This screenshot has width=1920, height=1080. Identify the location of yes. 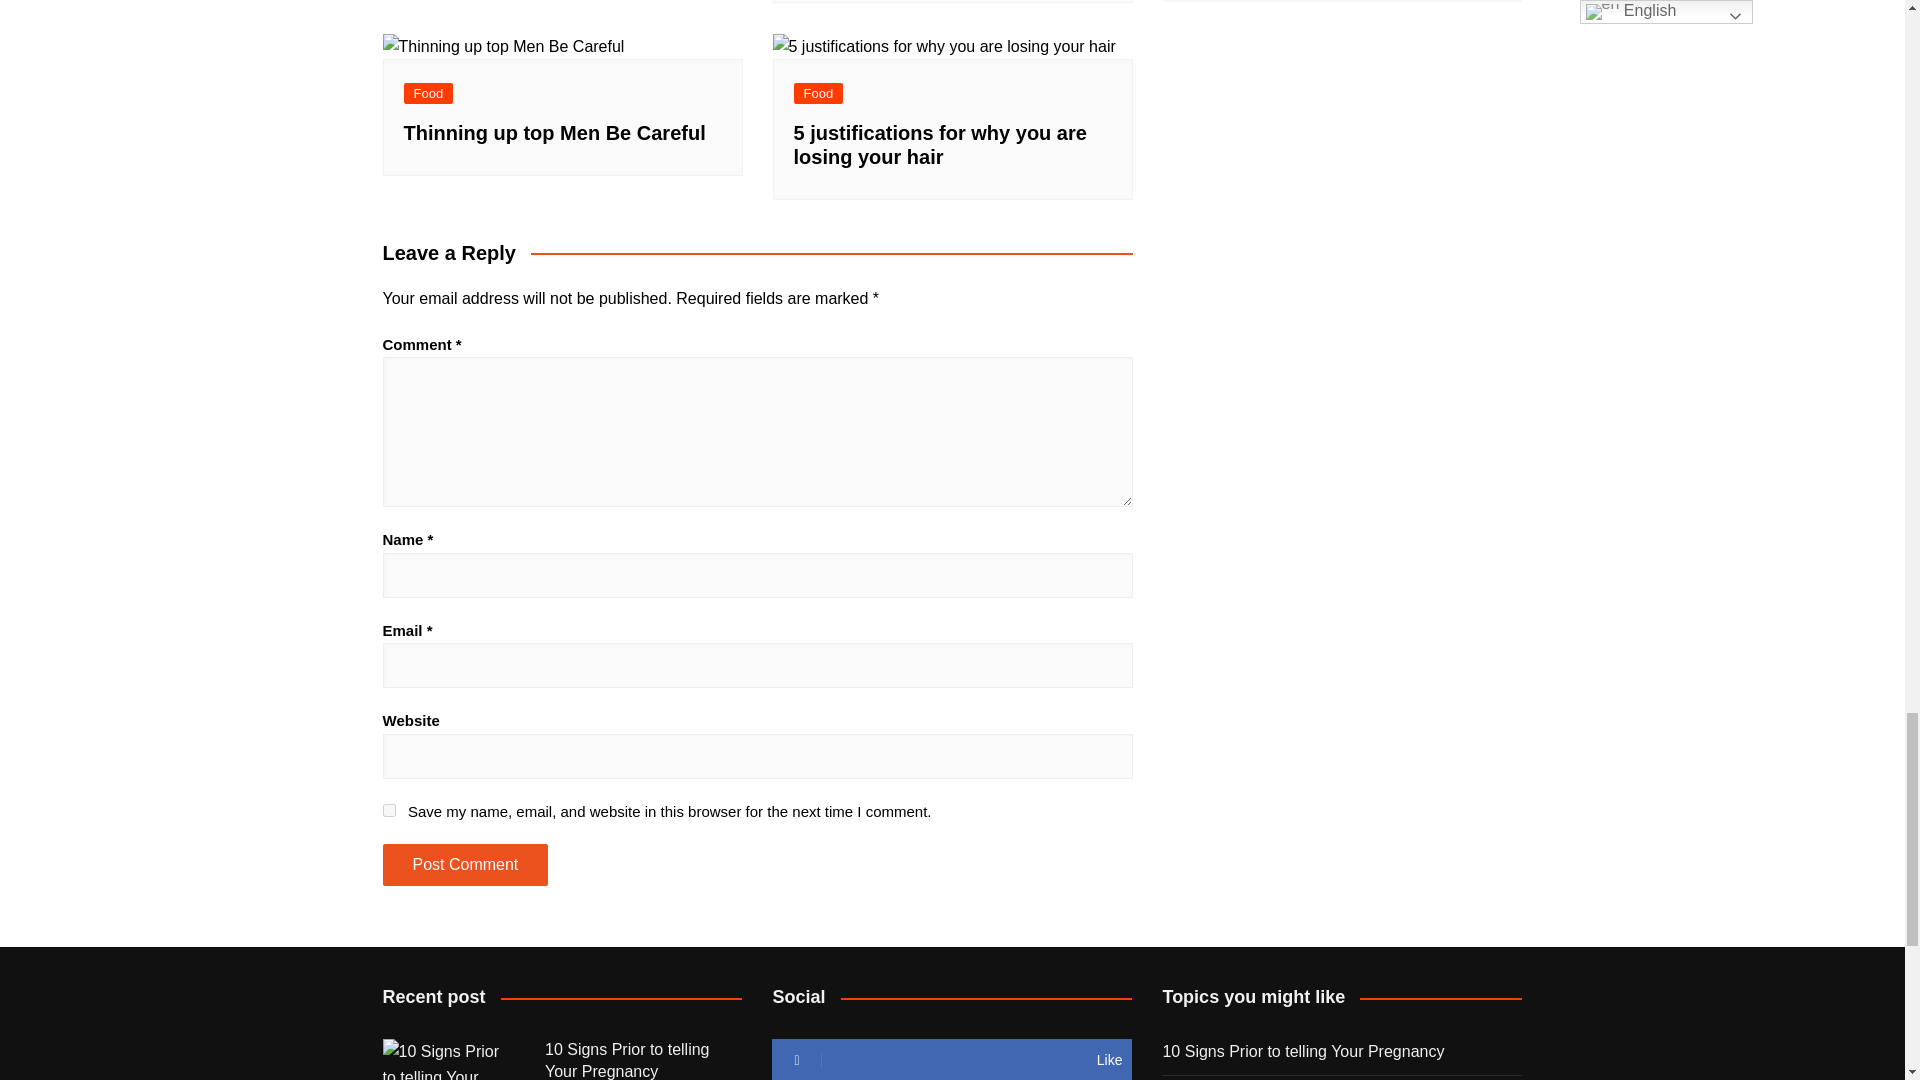
(388, 810).